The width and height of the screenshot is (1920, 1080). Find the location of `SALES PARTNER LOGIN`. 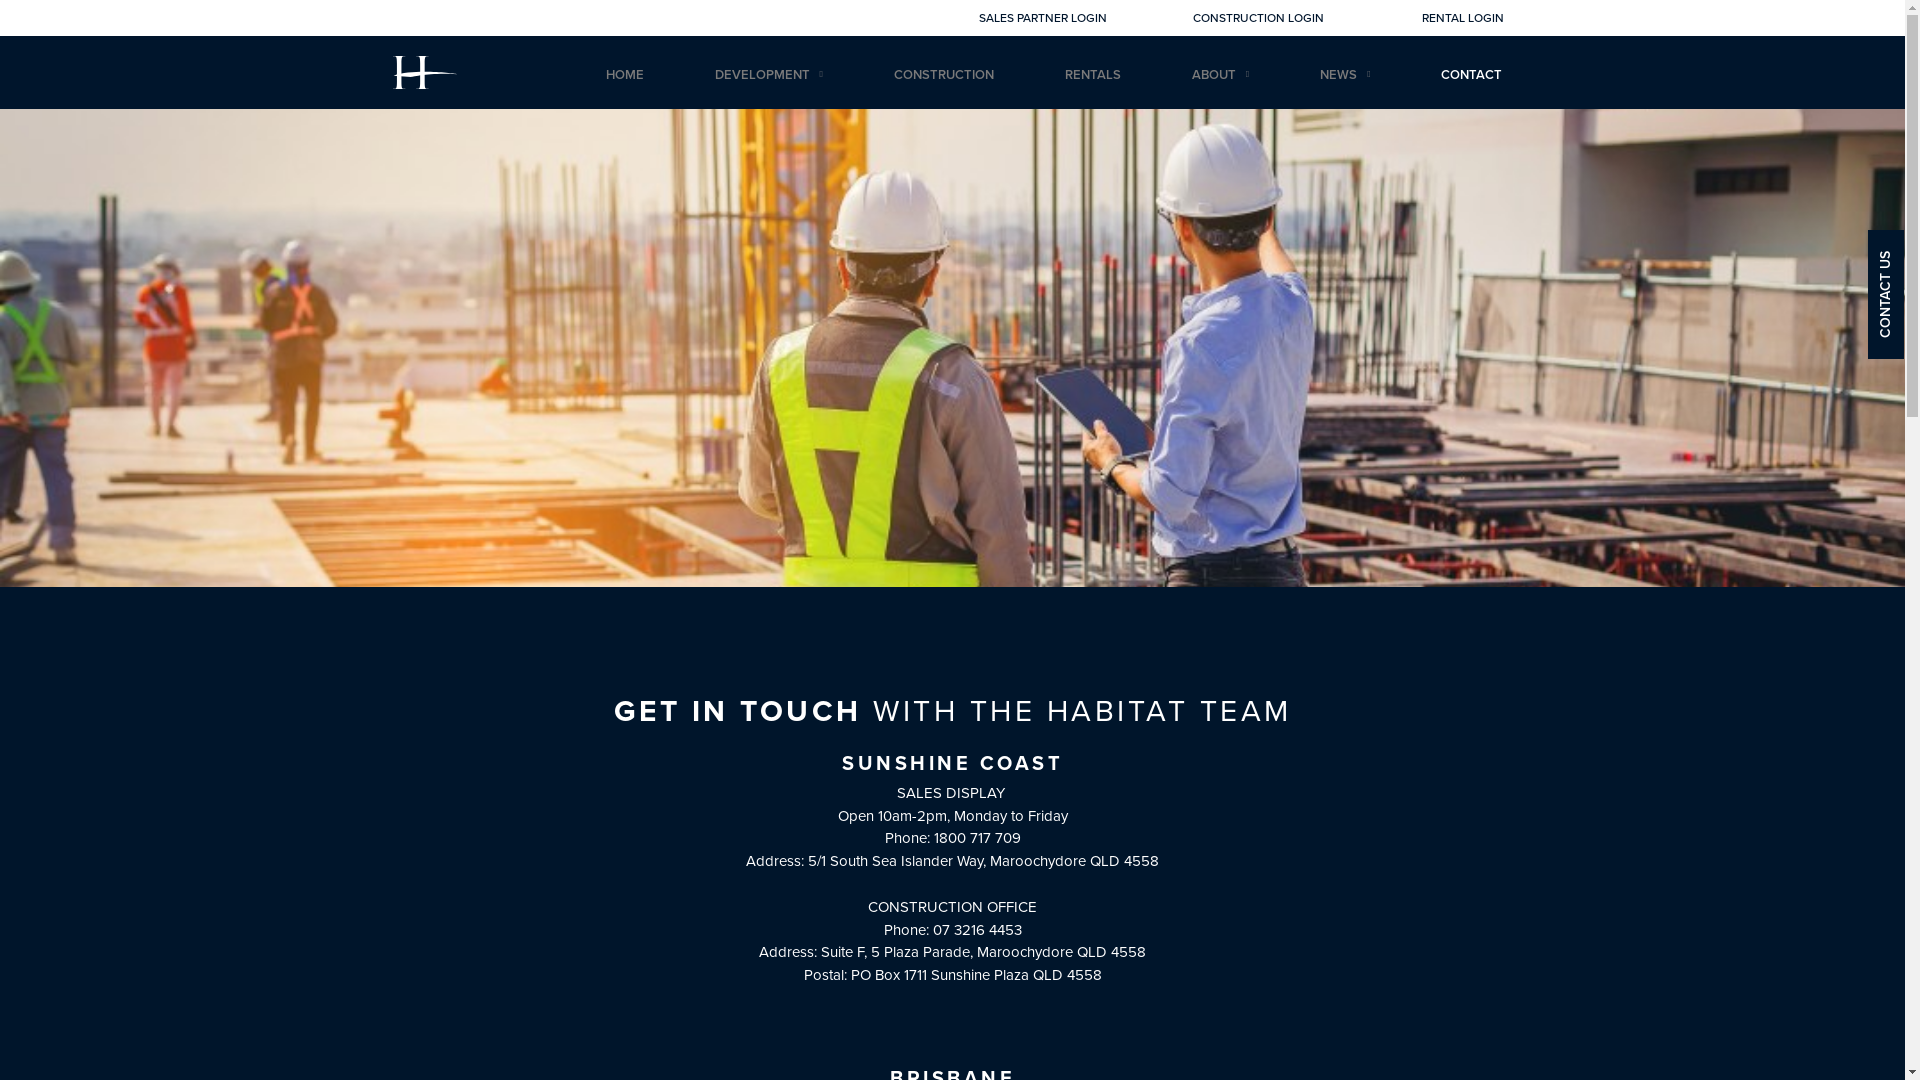

SALES PARTNER LOGIN is located at coordinates (1043, 18).